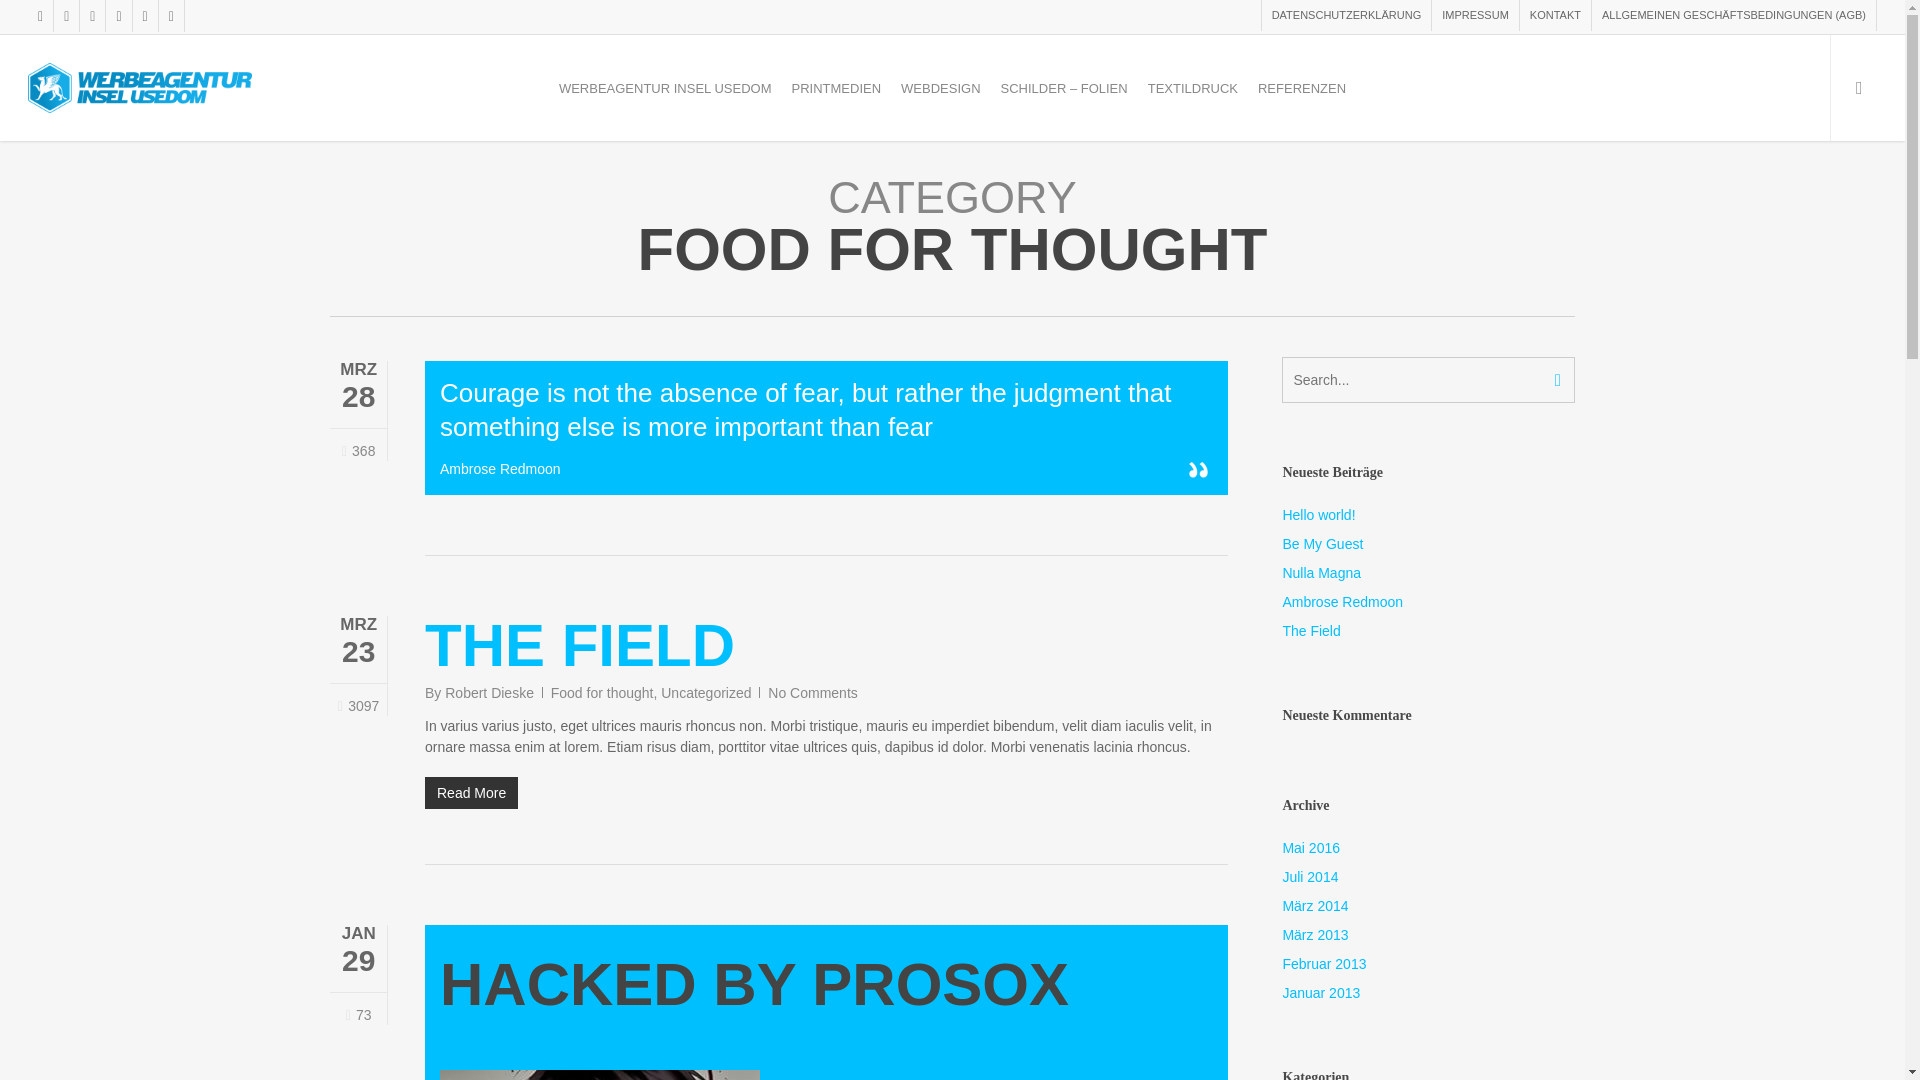  Describe the element at coordinates (358, 451) in the screenshot. I see `368` at that location.